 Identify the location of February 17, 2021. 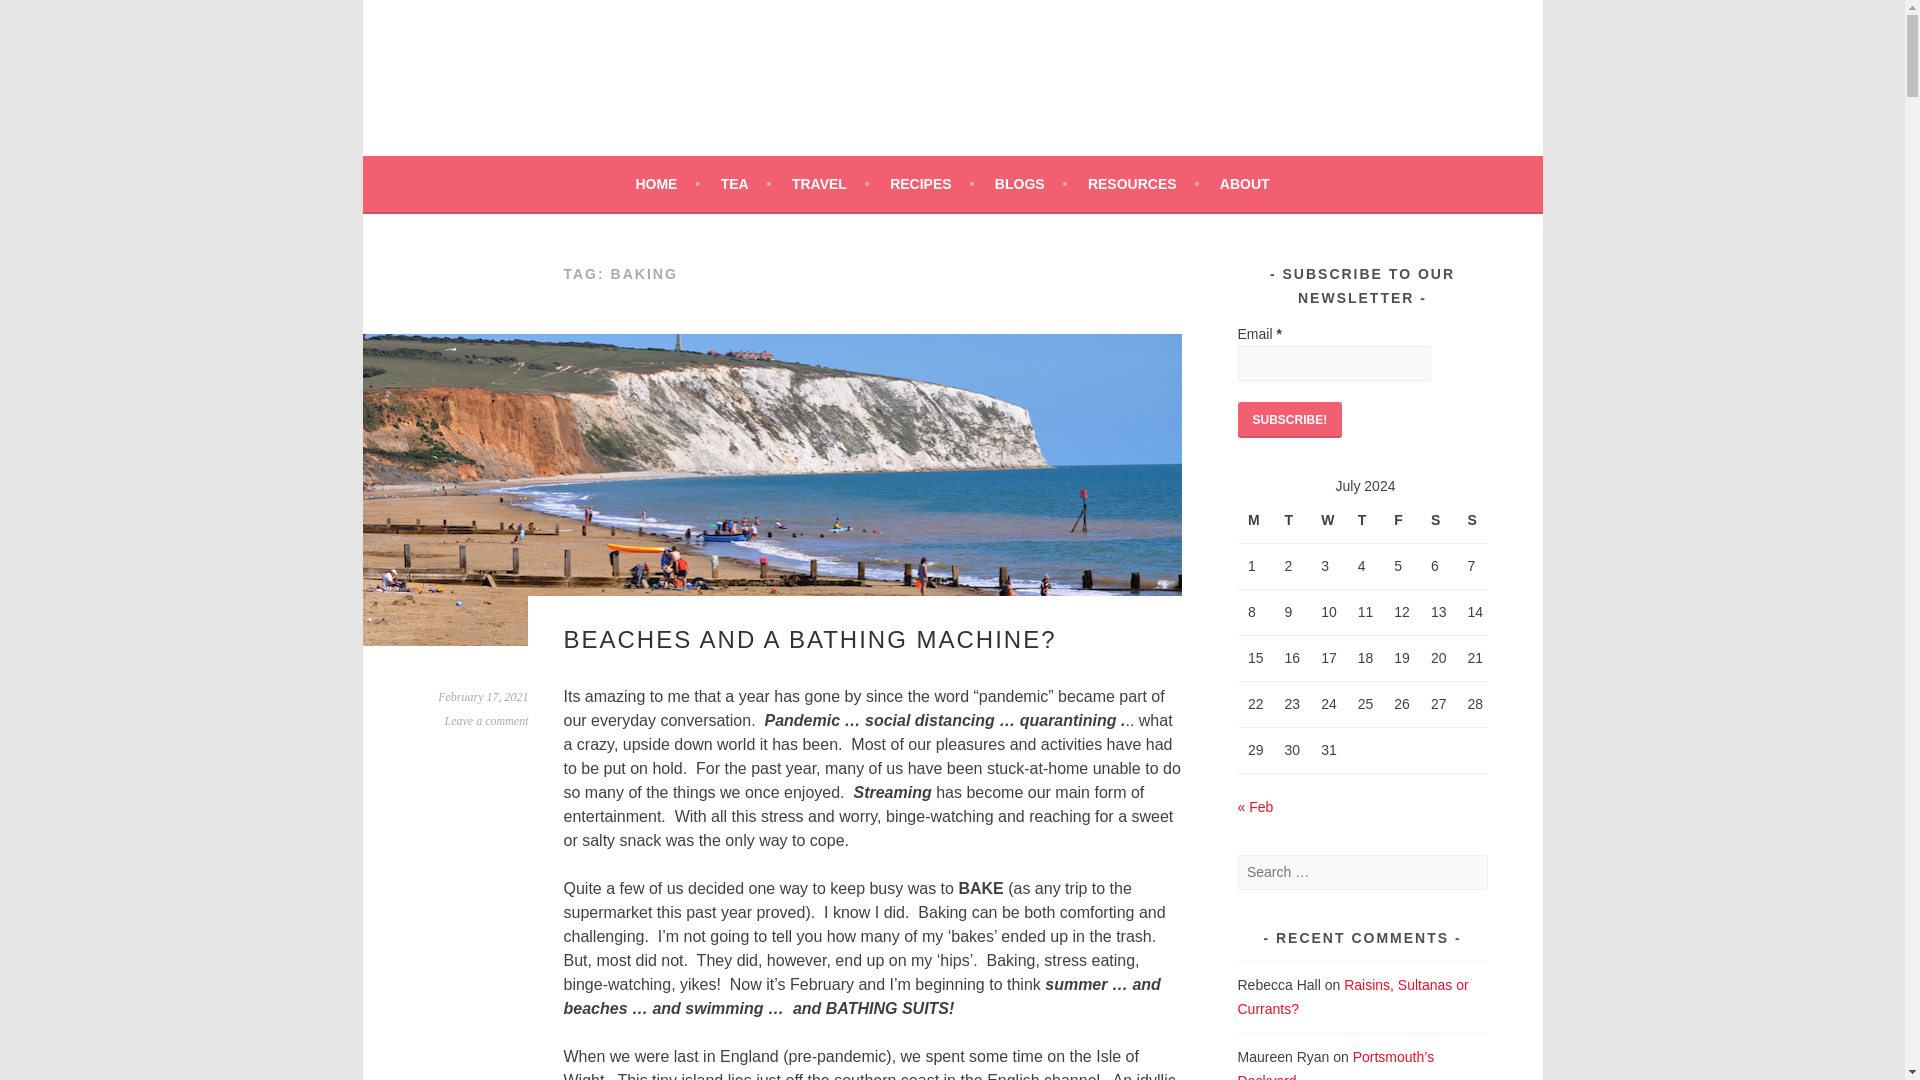
(482, 697).